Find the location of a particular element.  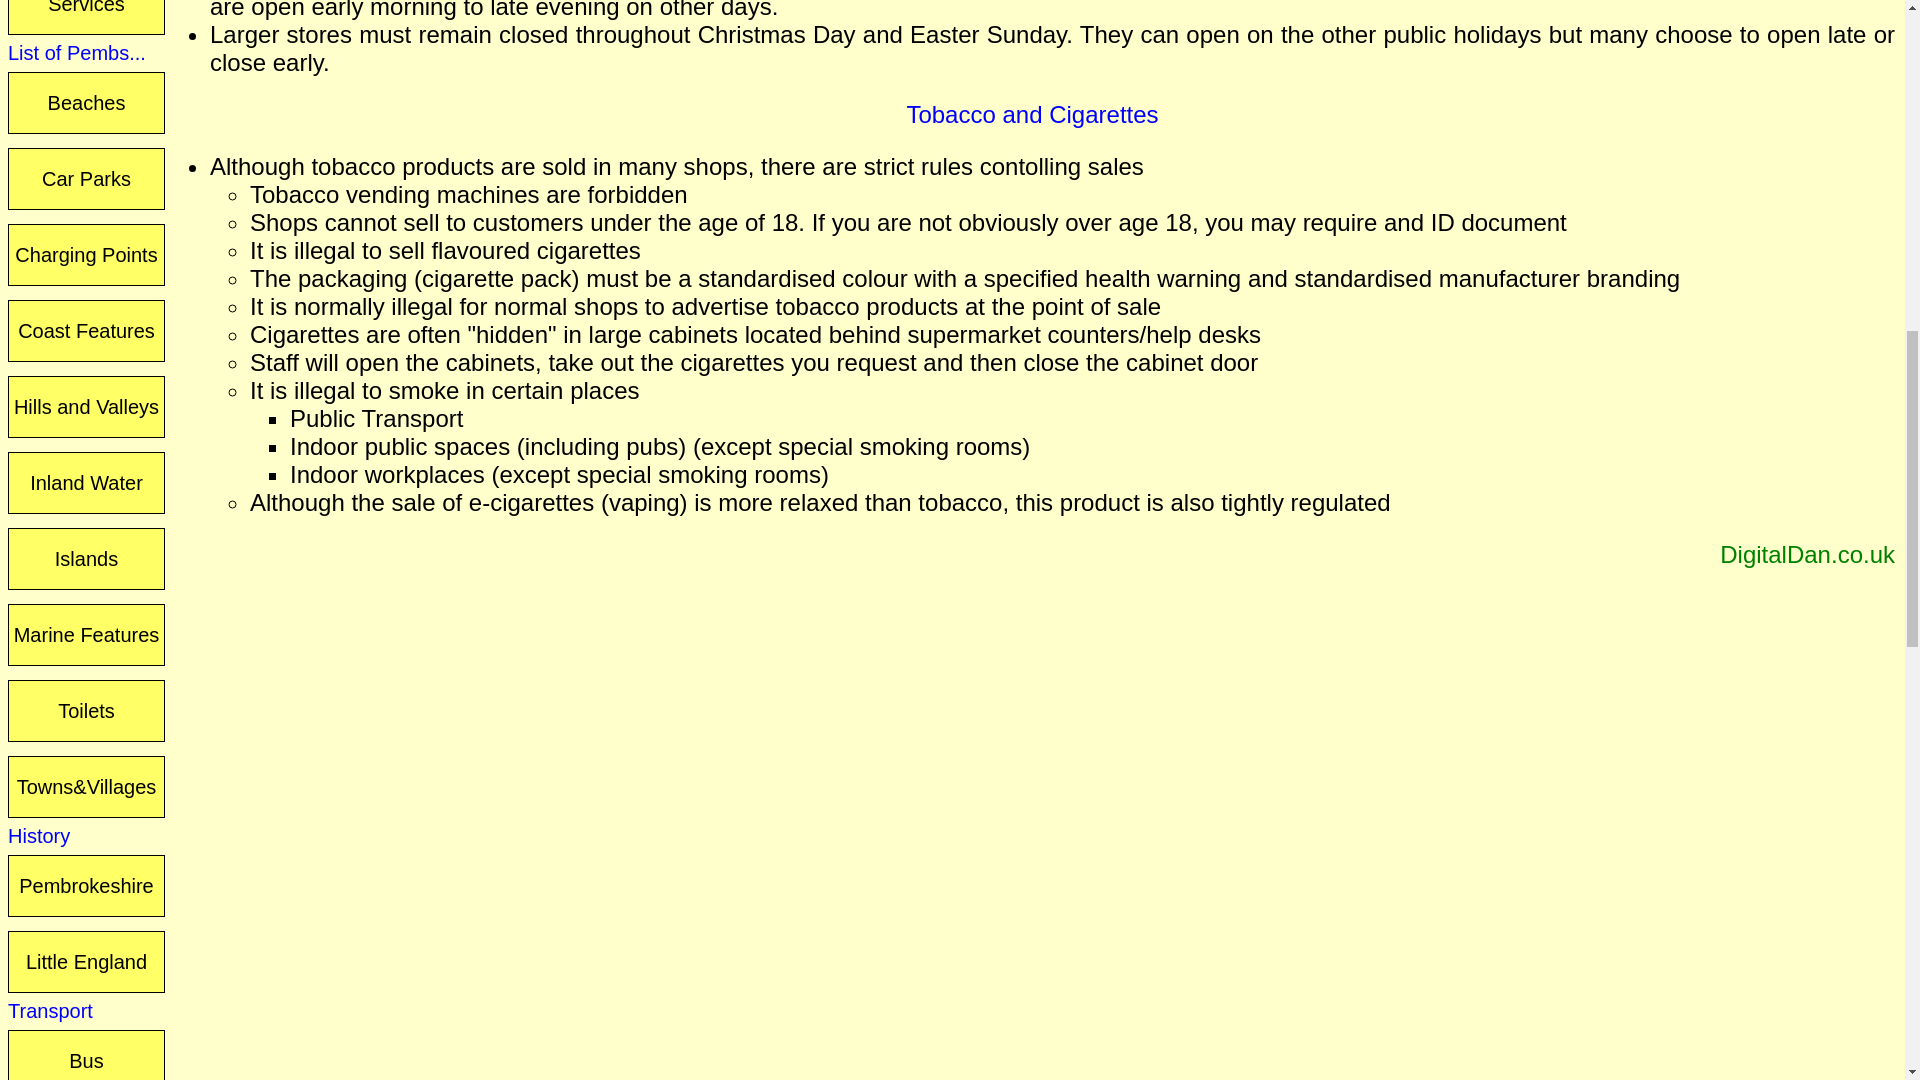

Hills and Valleys is located at coordinates (86, 406).